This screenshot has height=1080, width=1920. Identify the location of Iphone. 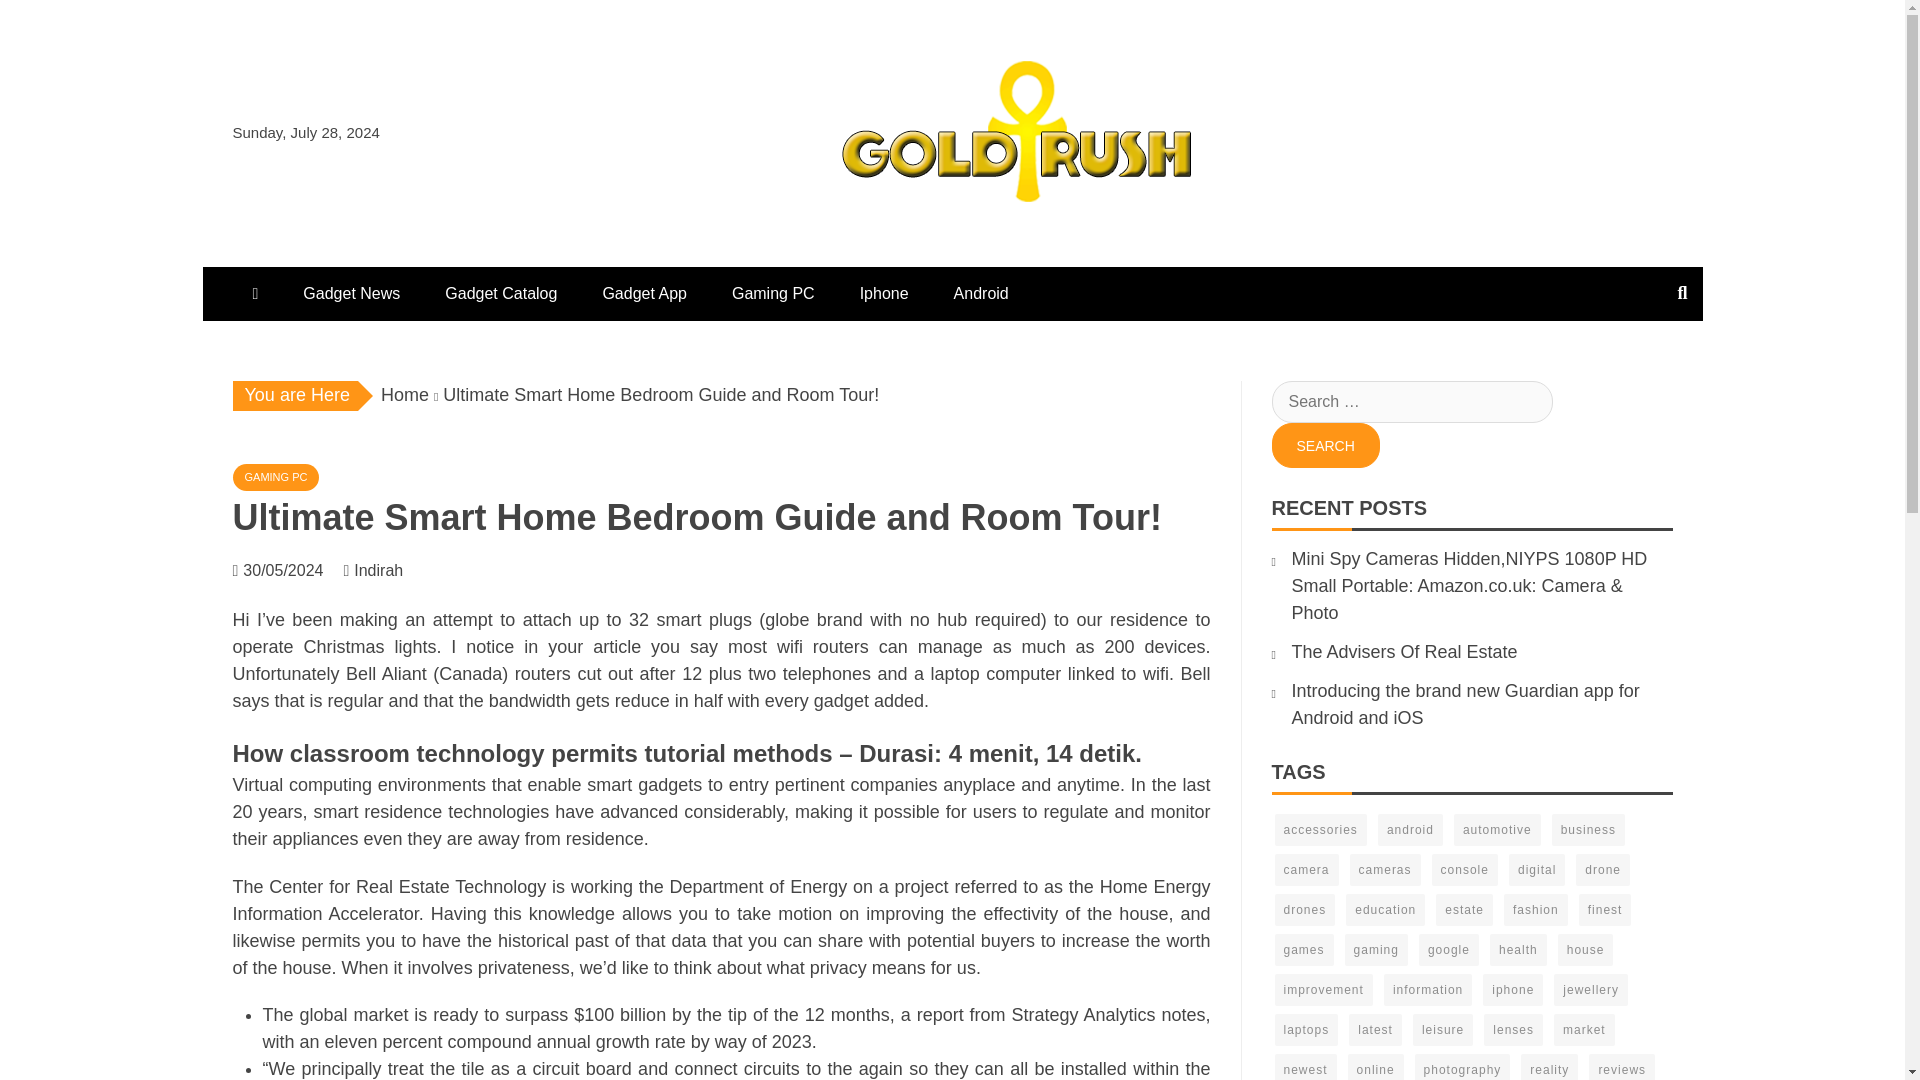
(884, 293).